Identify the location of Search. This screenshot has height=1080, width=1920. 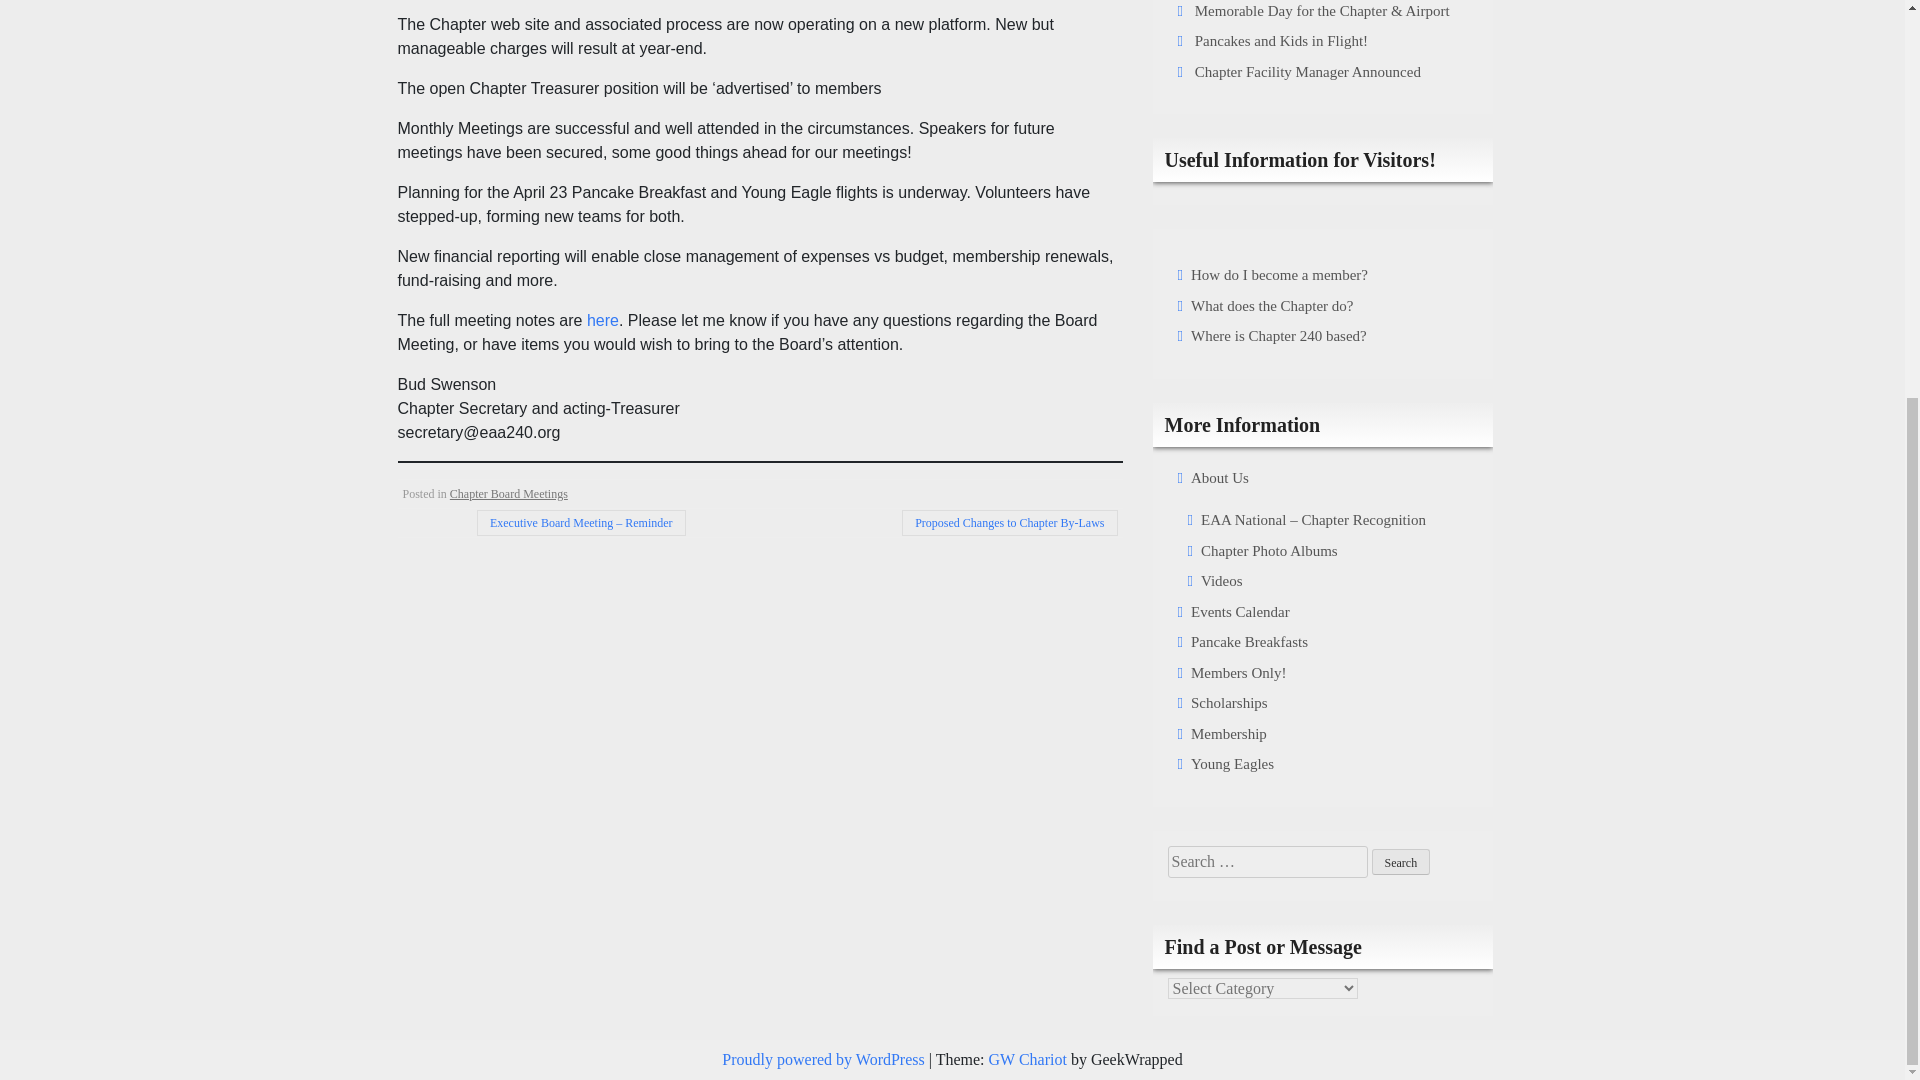
(1401, 861).